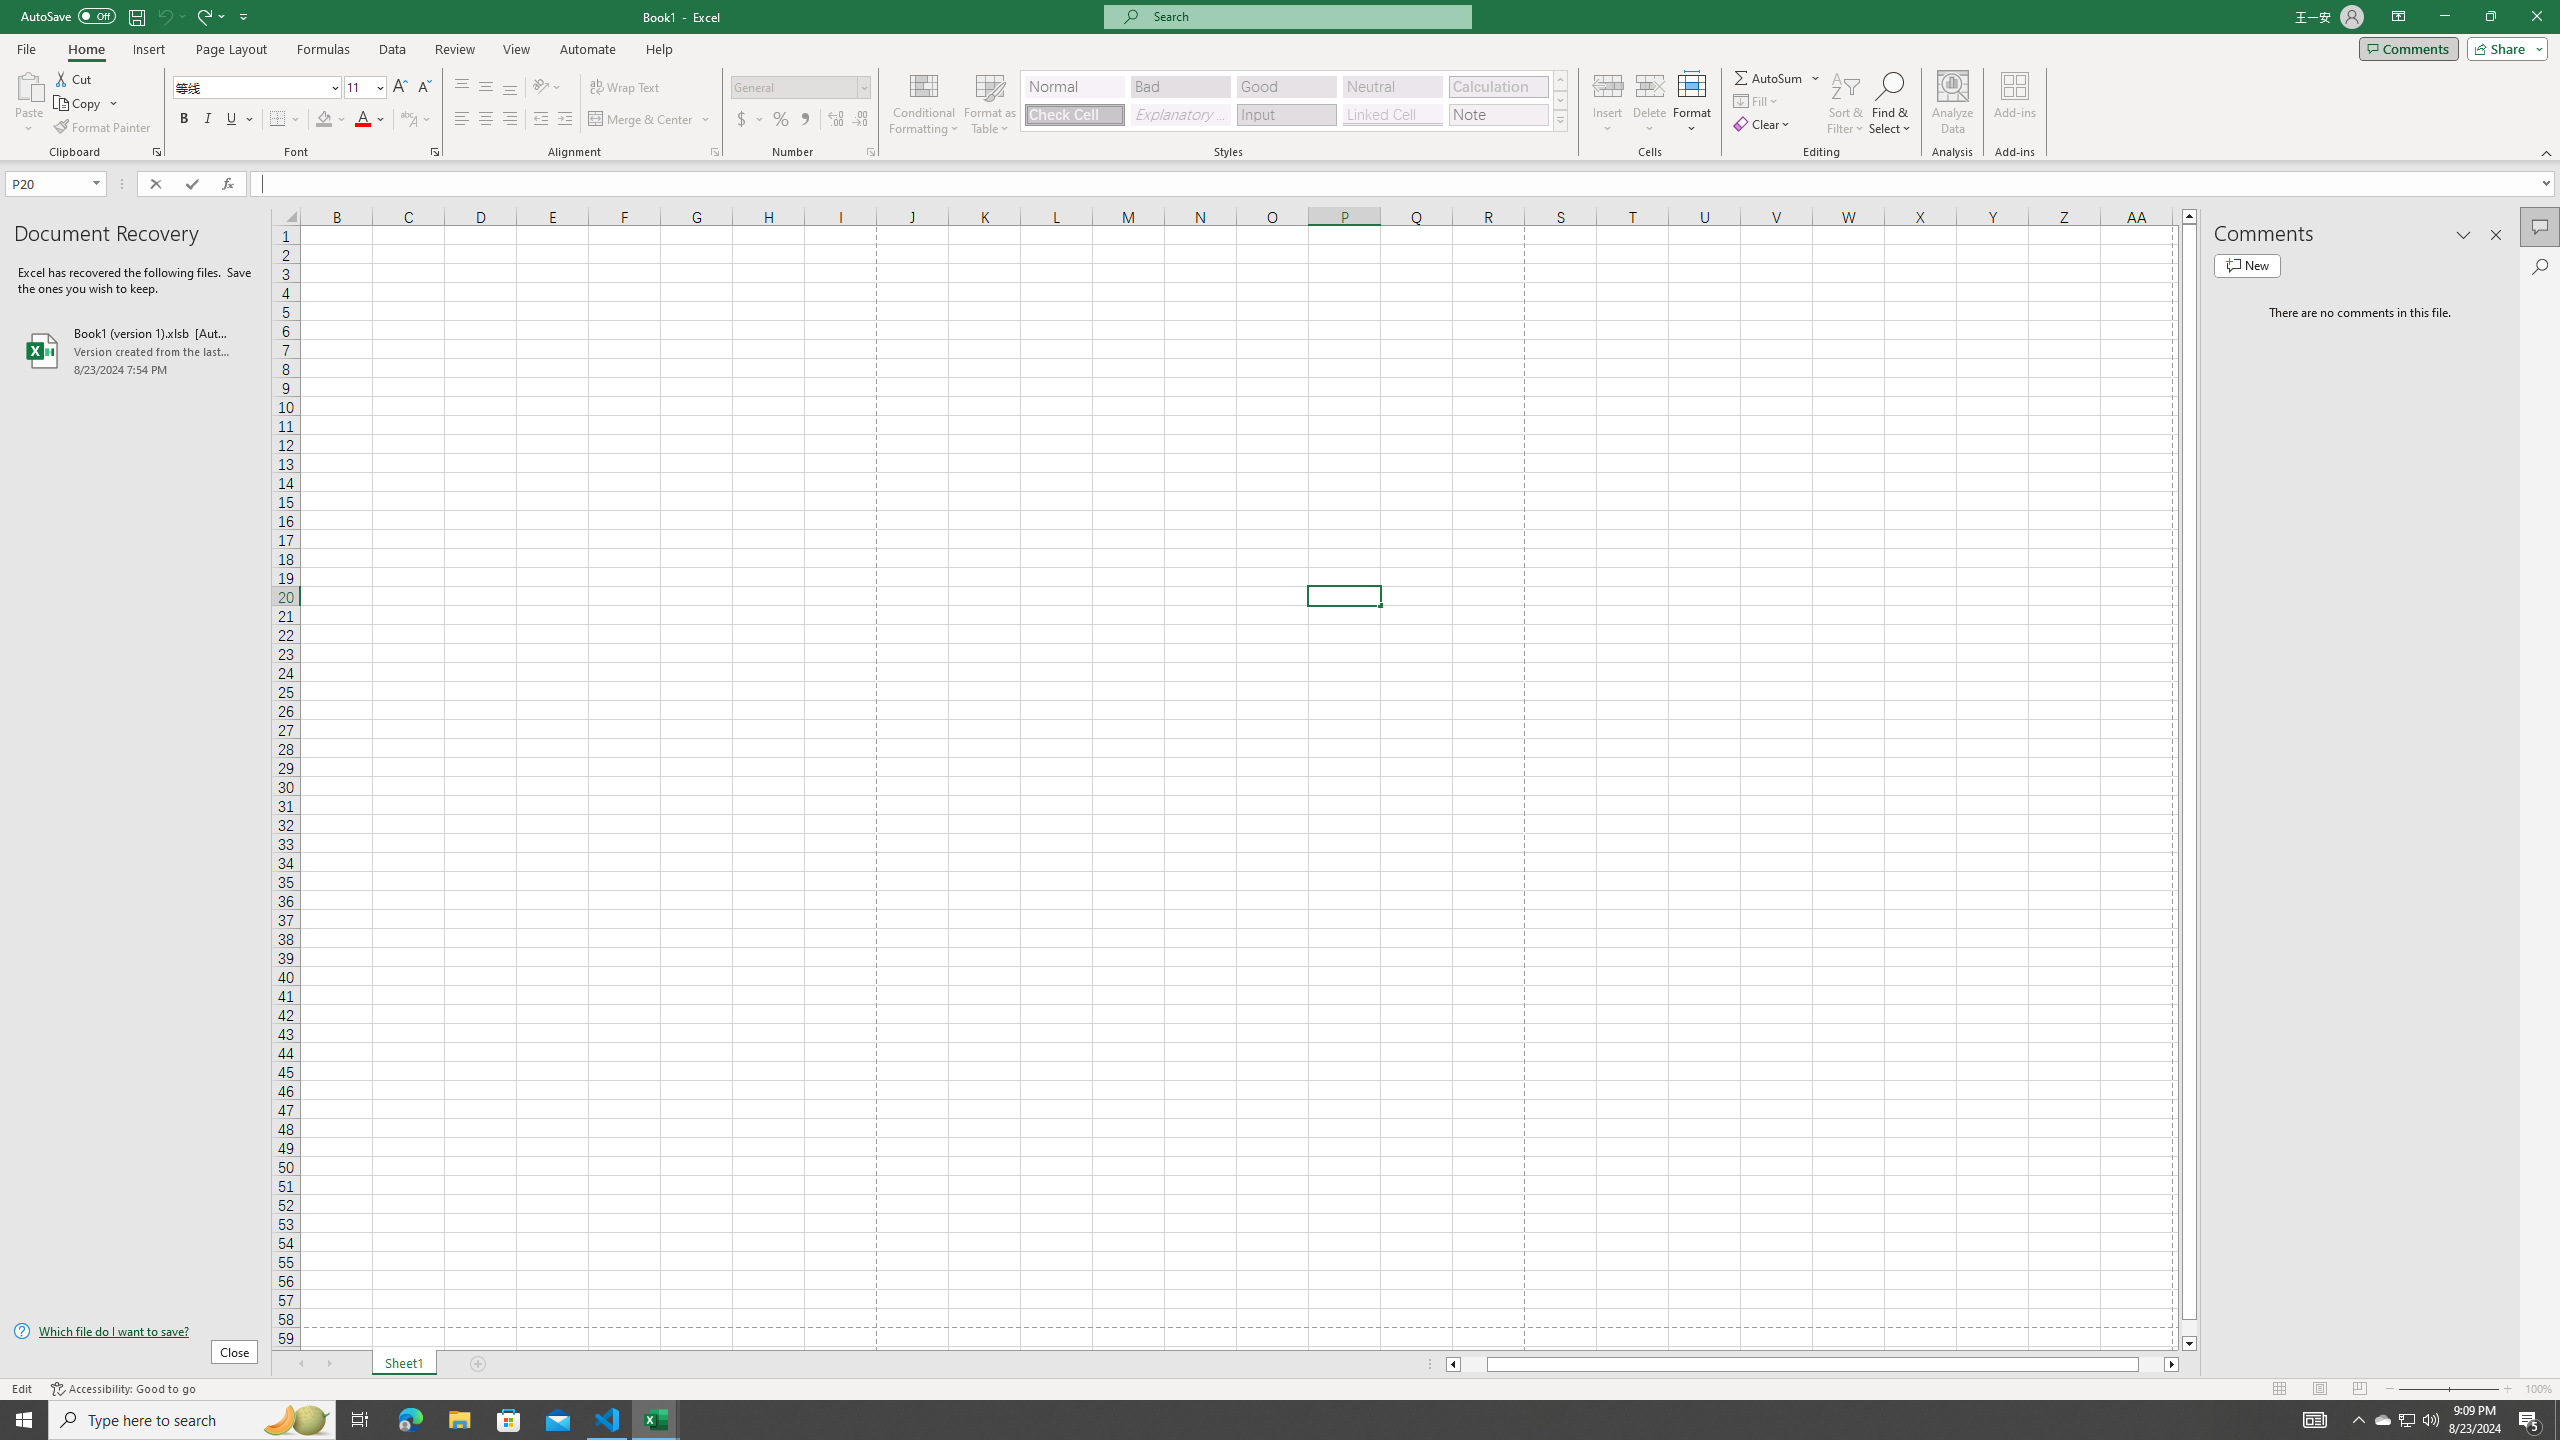 Image resolution: width=2560 pixels, height=1440 pixels. Describe the element at coordinates (510, 88) in the screenshot. I see `Bottom Align` at that location.